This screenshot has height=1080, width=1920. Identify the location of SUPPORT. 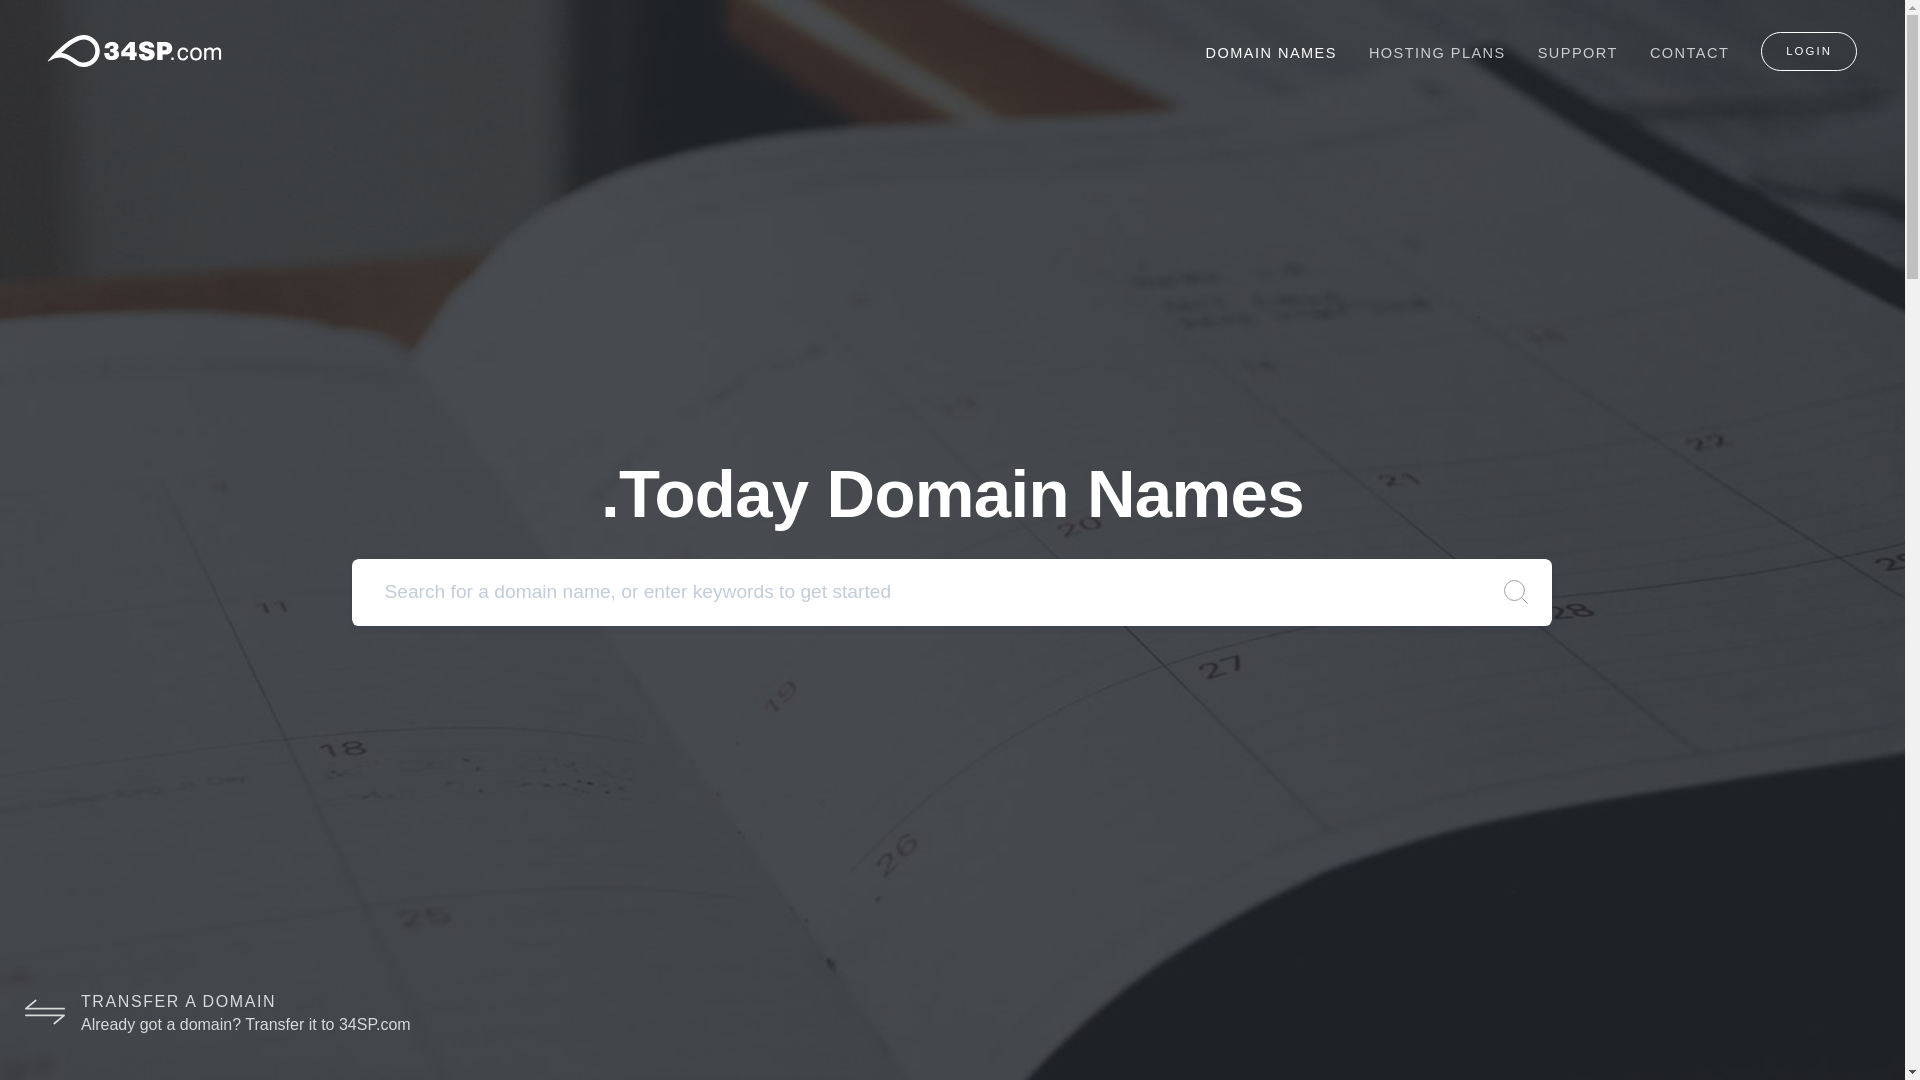
(1578, 53).